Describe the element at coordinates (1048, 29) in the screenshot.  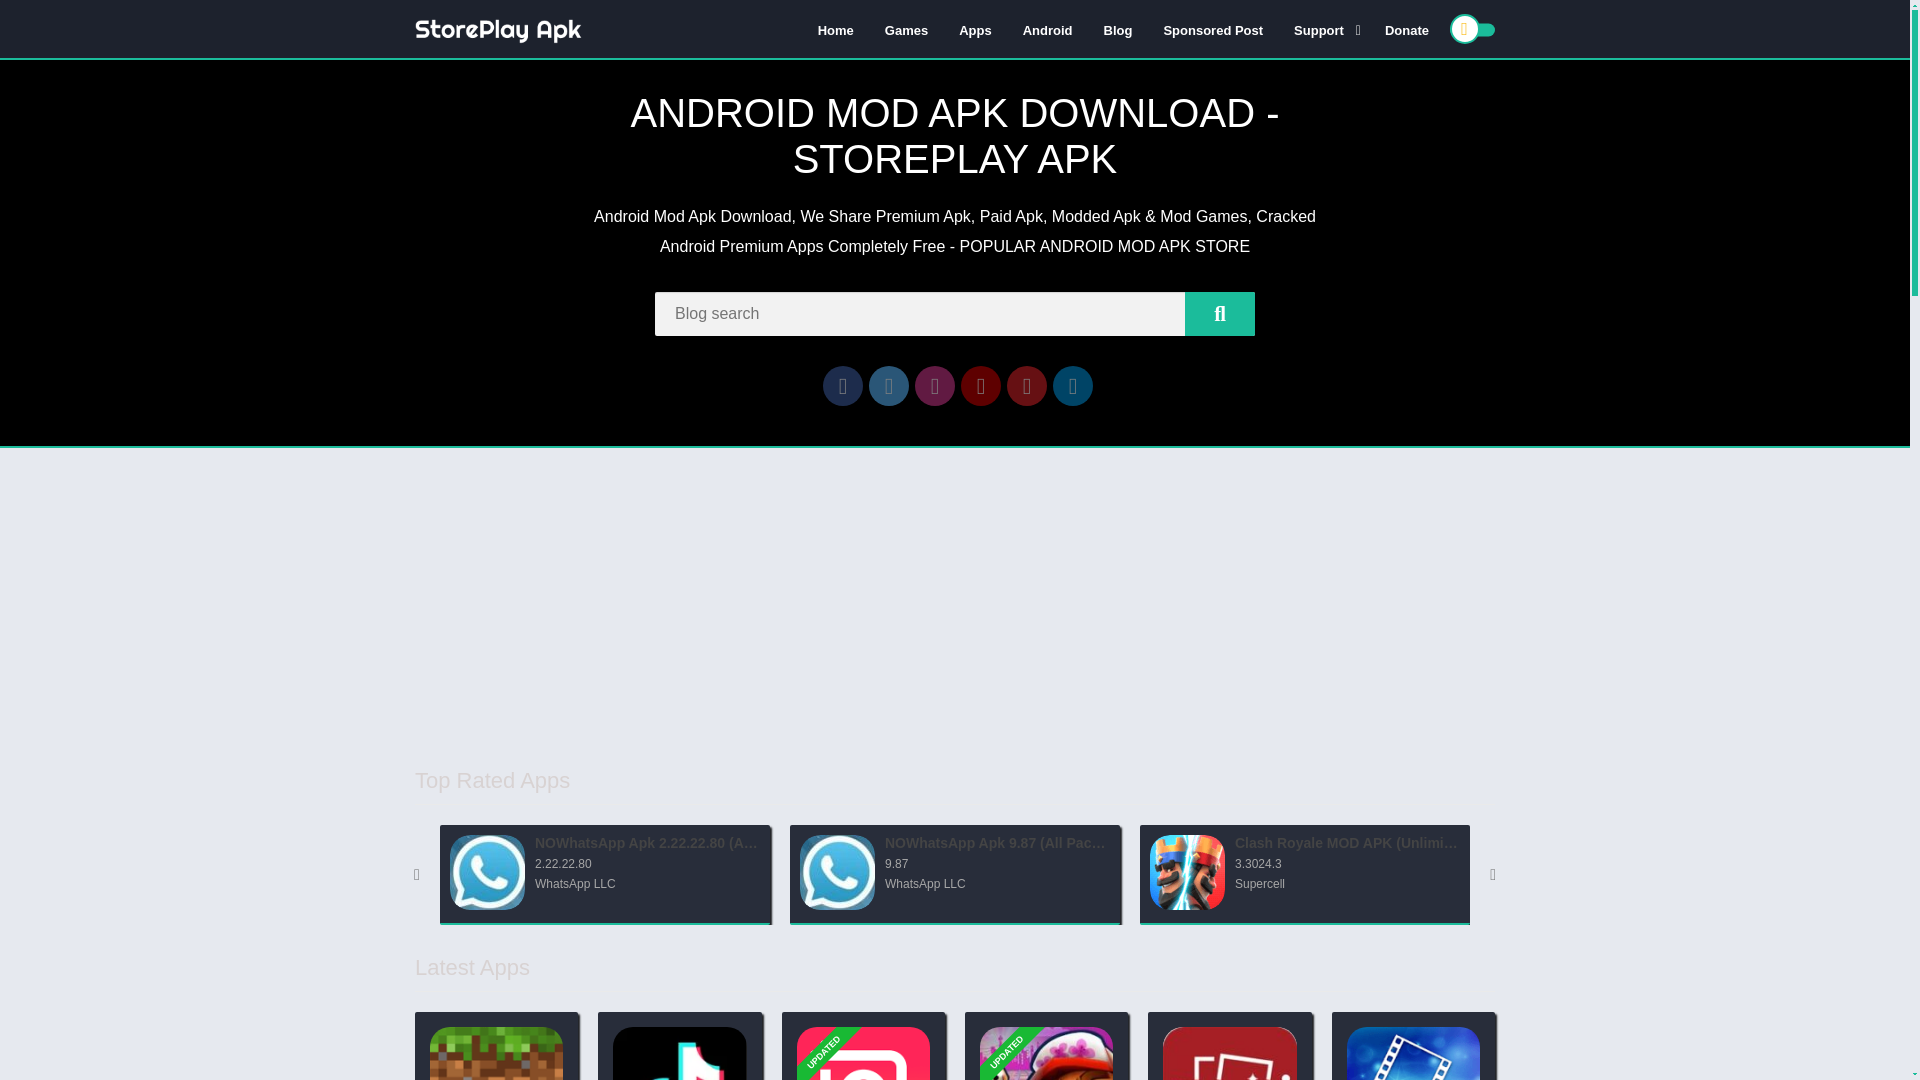
I see `Android` at that location.